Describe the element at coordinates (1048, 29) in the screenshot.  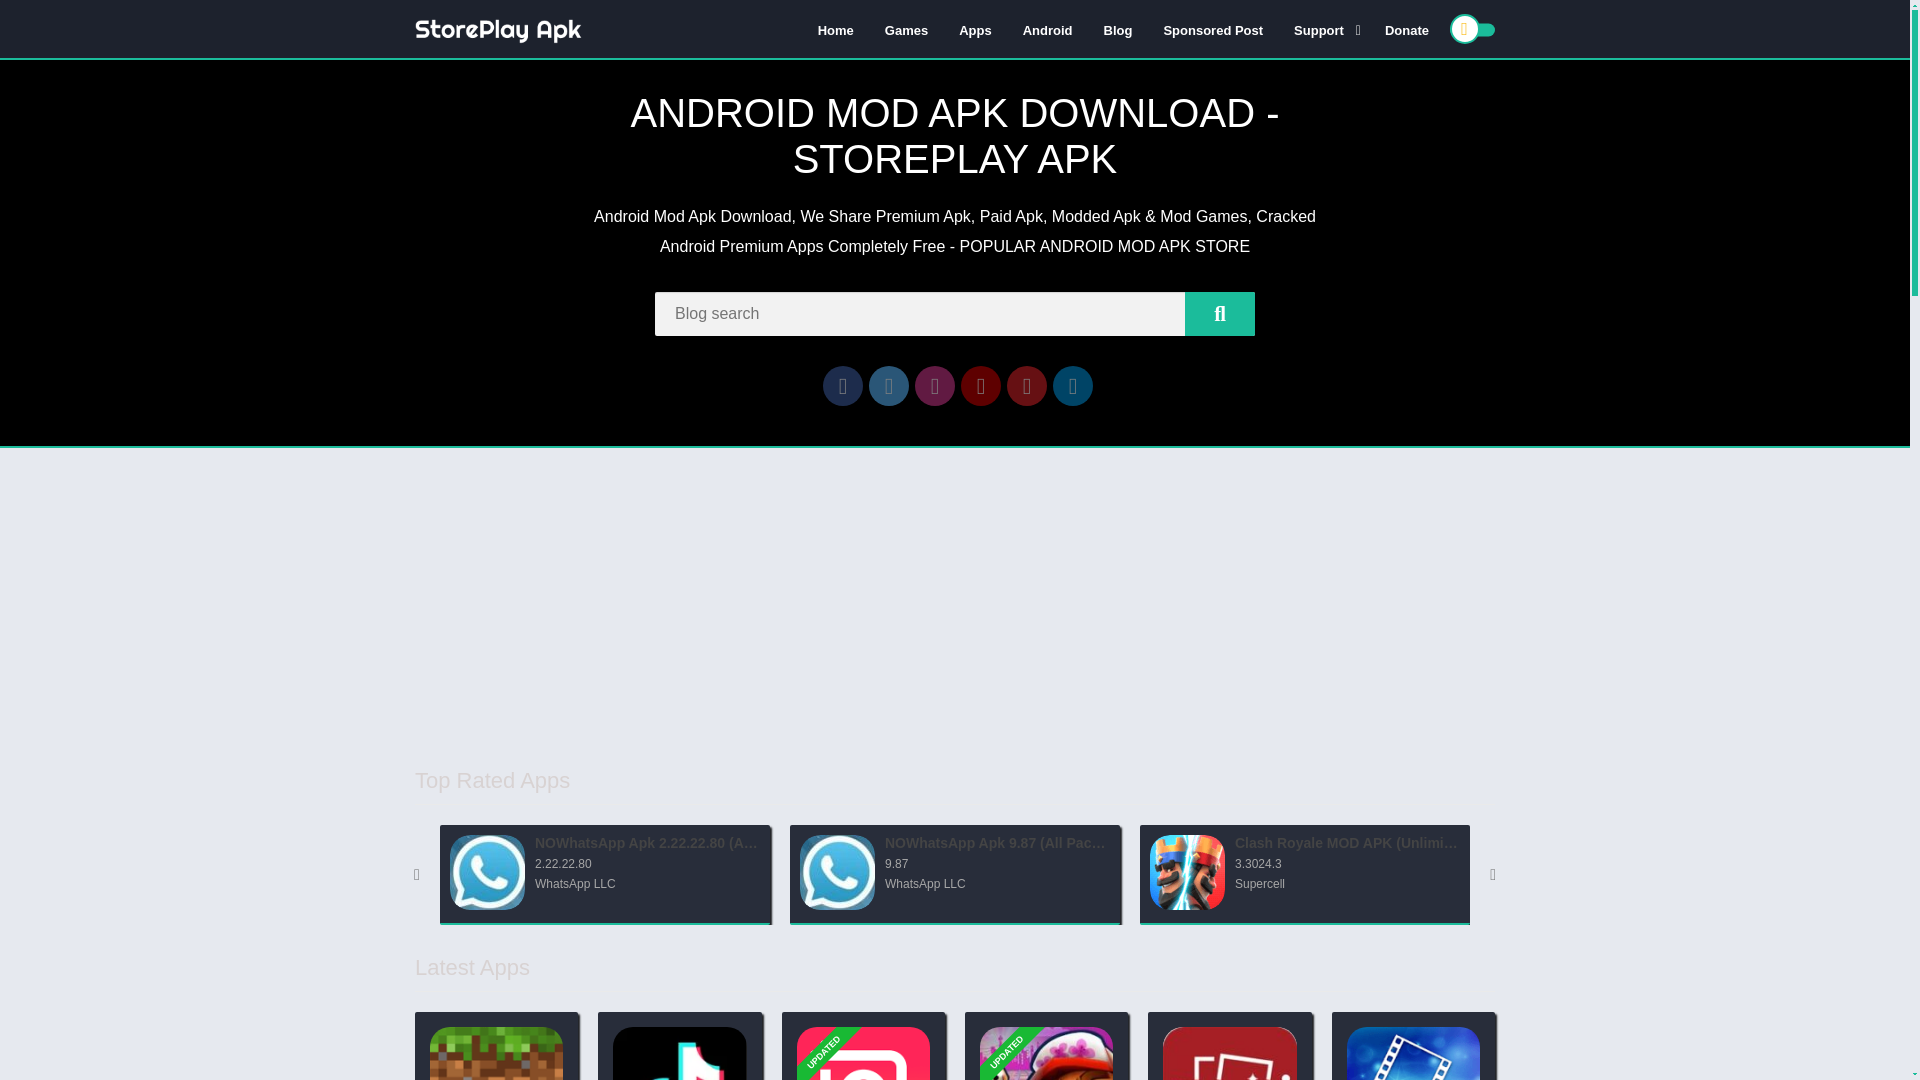
I see `Android` at that location.